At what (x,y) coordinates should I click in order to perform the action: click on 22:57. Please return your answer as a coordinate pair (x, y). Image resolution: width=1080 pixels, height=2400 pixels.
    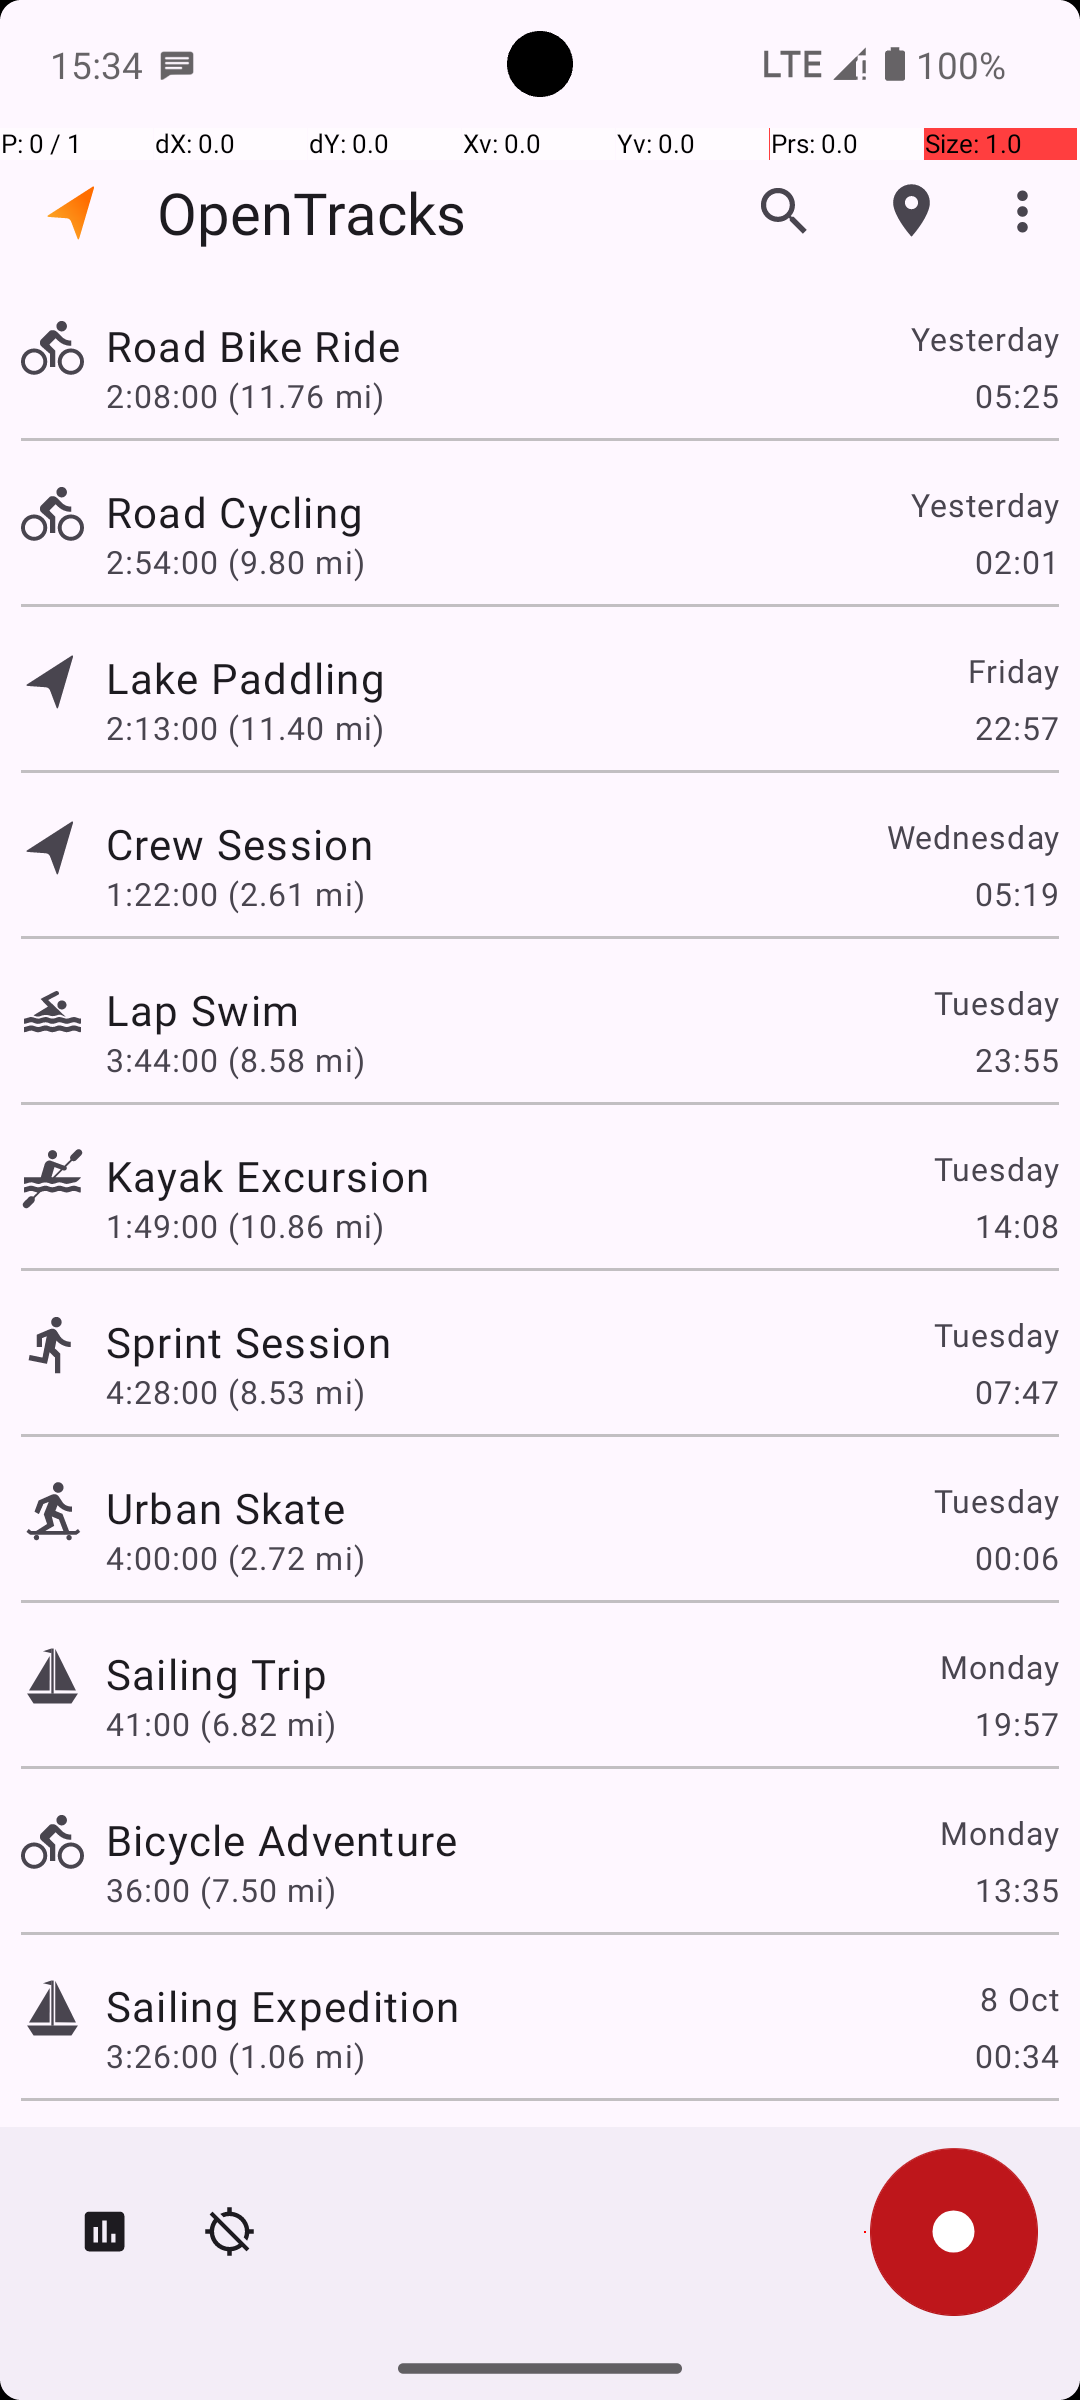
    Looking at the image, I should click on (1016, 728).